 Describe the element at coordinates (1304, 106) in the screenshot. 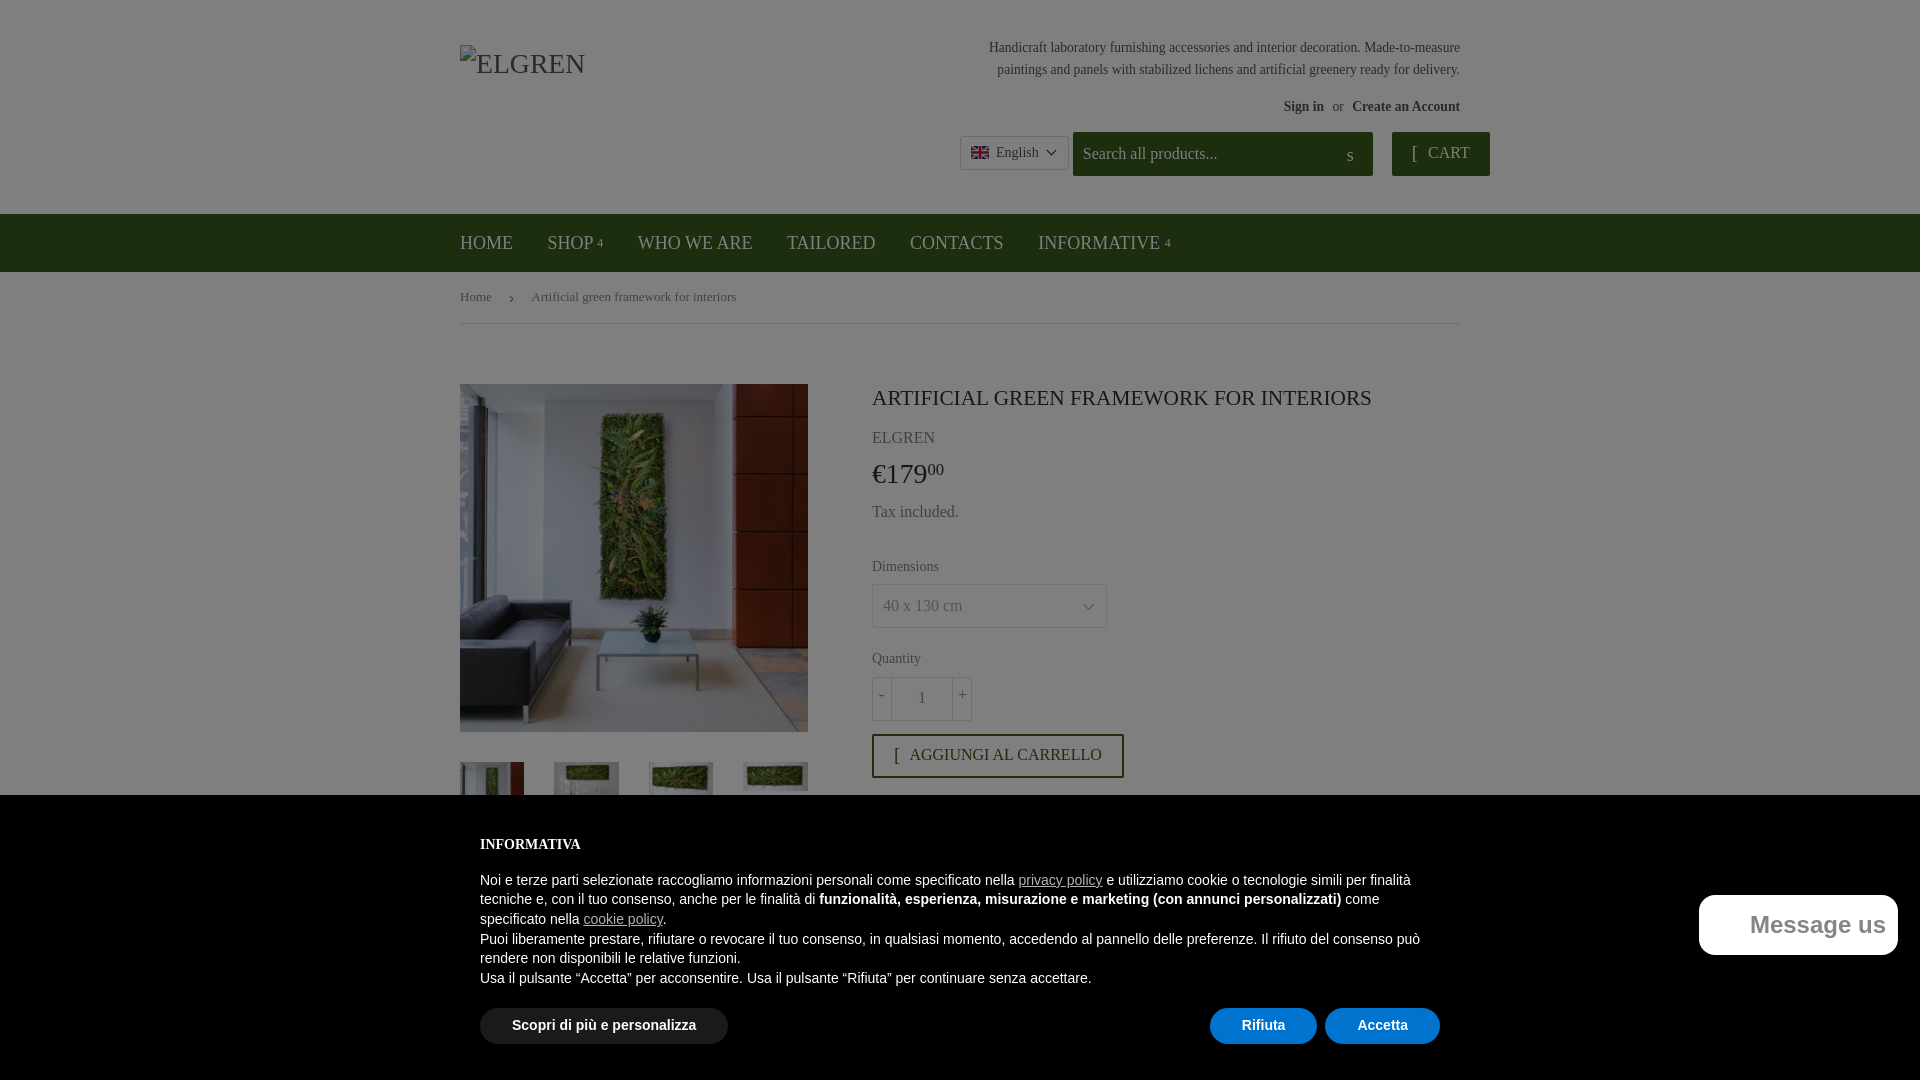

I see `Sign in` at that location.